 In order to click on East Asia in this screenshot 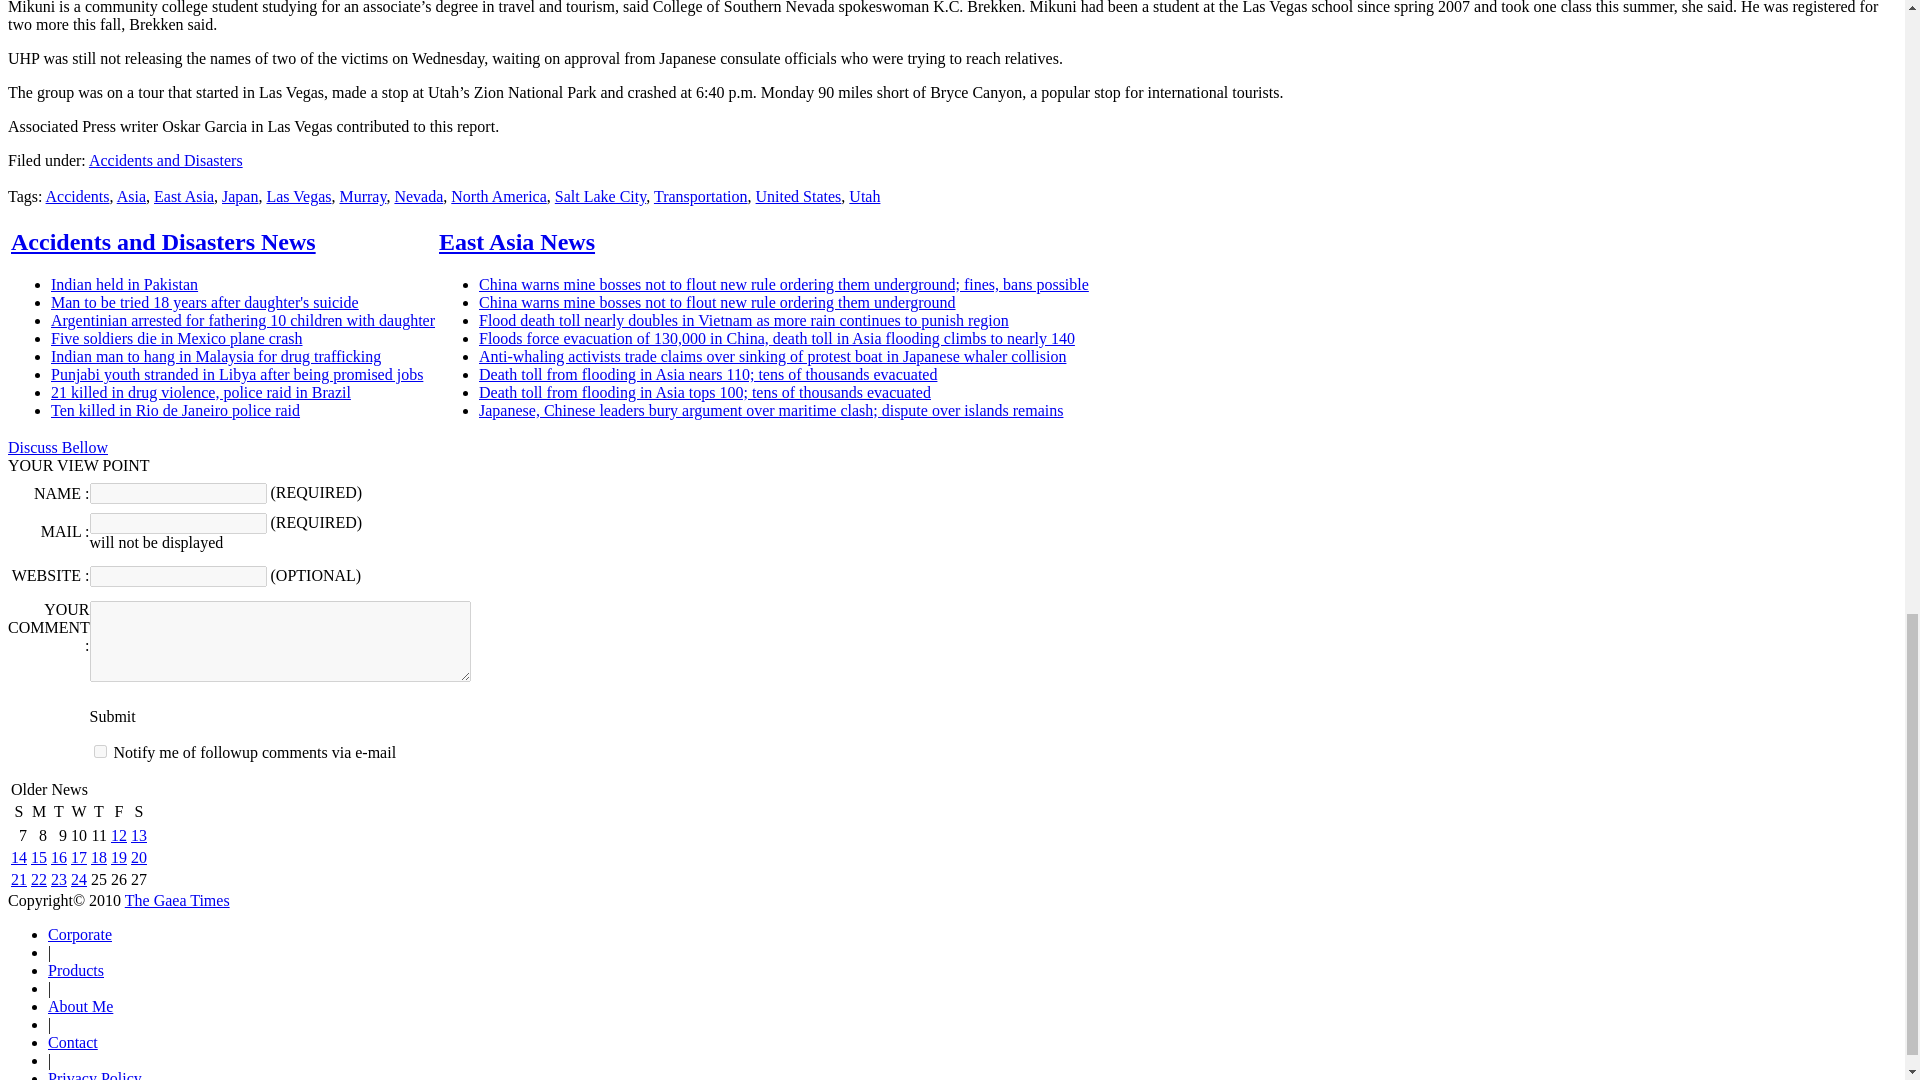, I will do `click(183, 196)`.